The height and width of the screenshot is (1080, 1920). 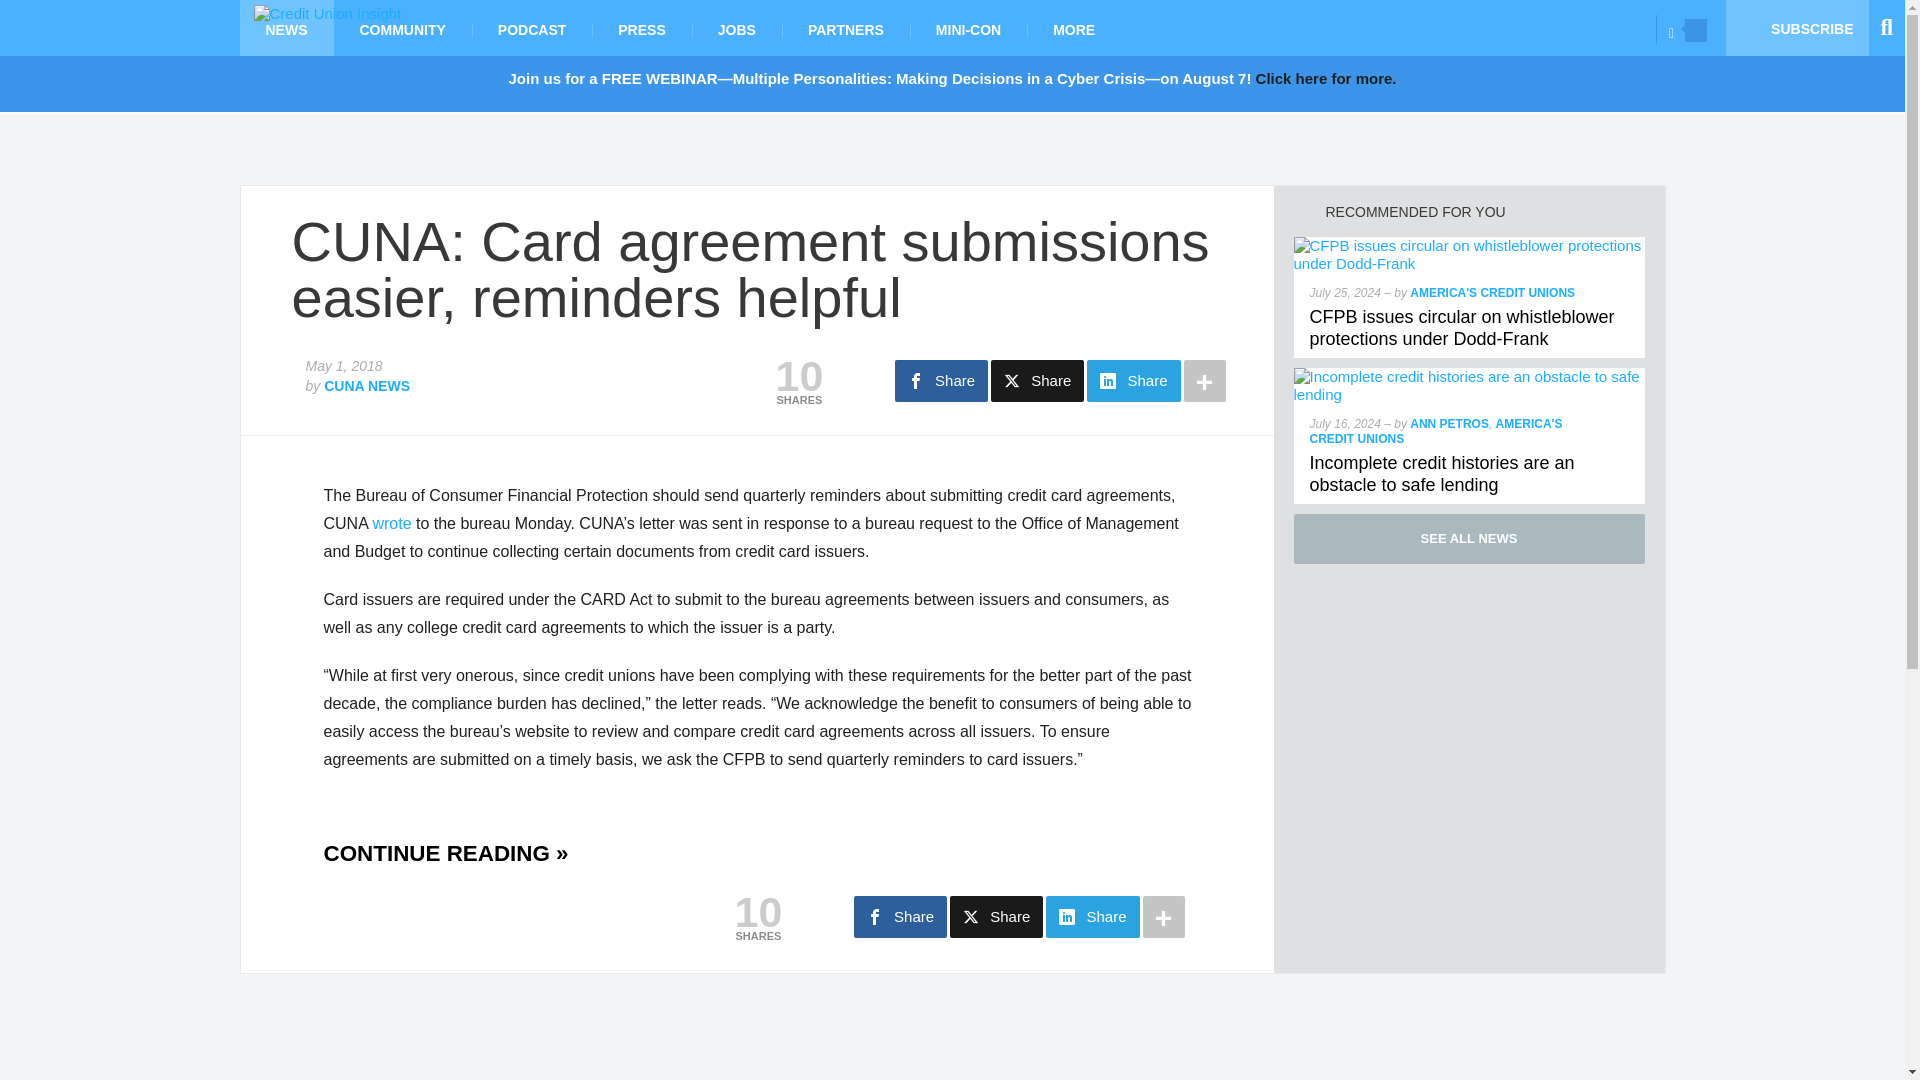 I want to click on MORE, so click(x=1074, y=28).